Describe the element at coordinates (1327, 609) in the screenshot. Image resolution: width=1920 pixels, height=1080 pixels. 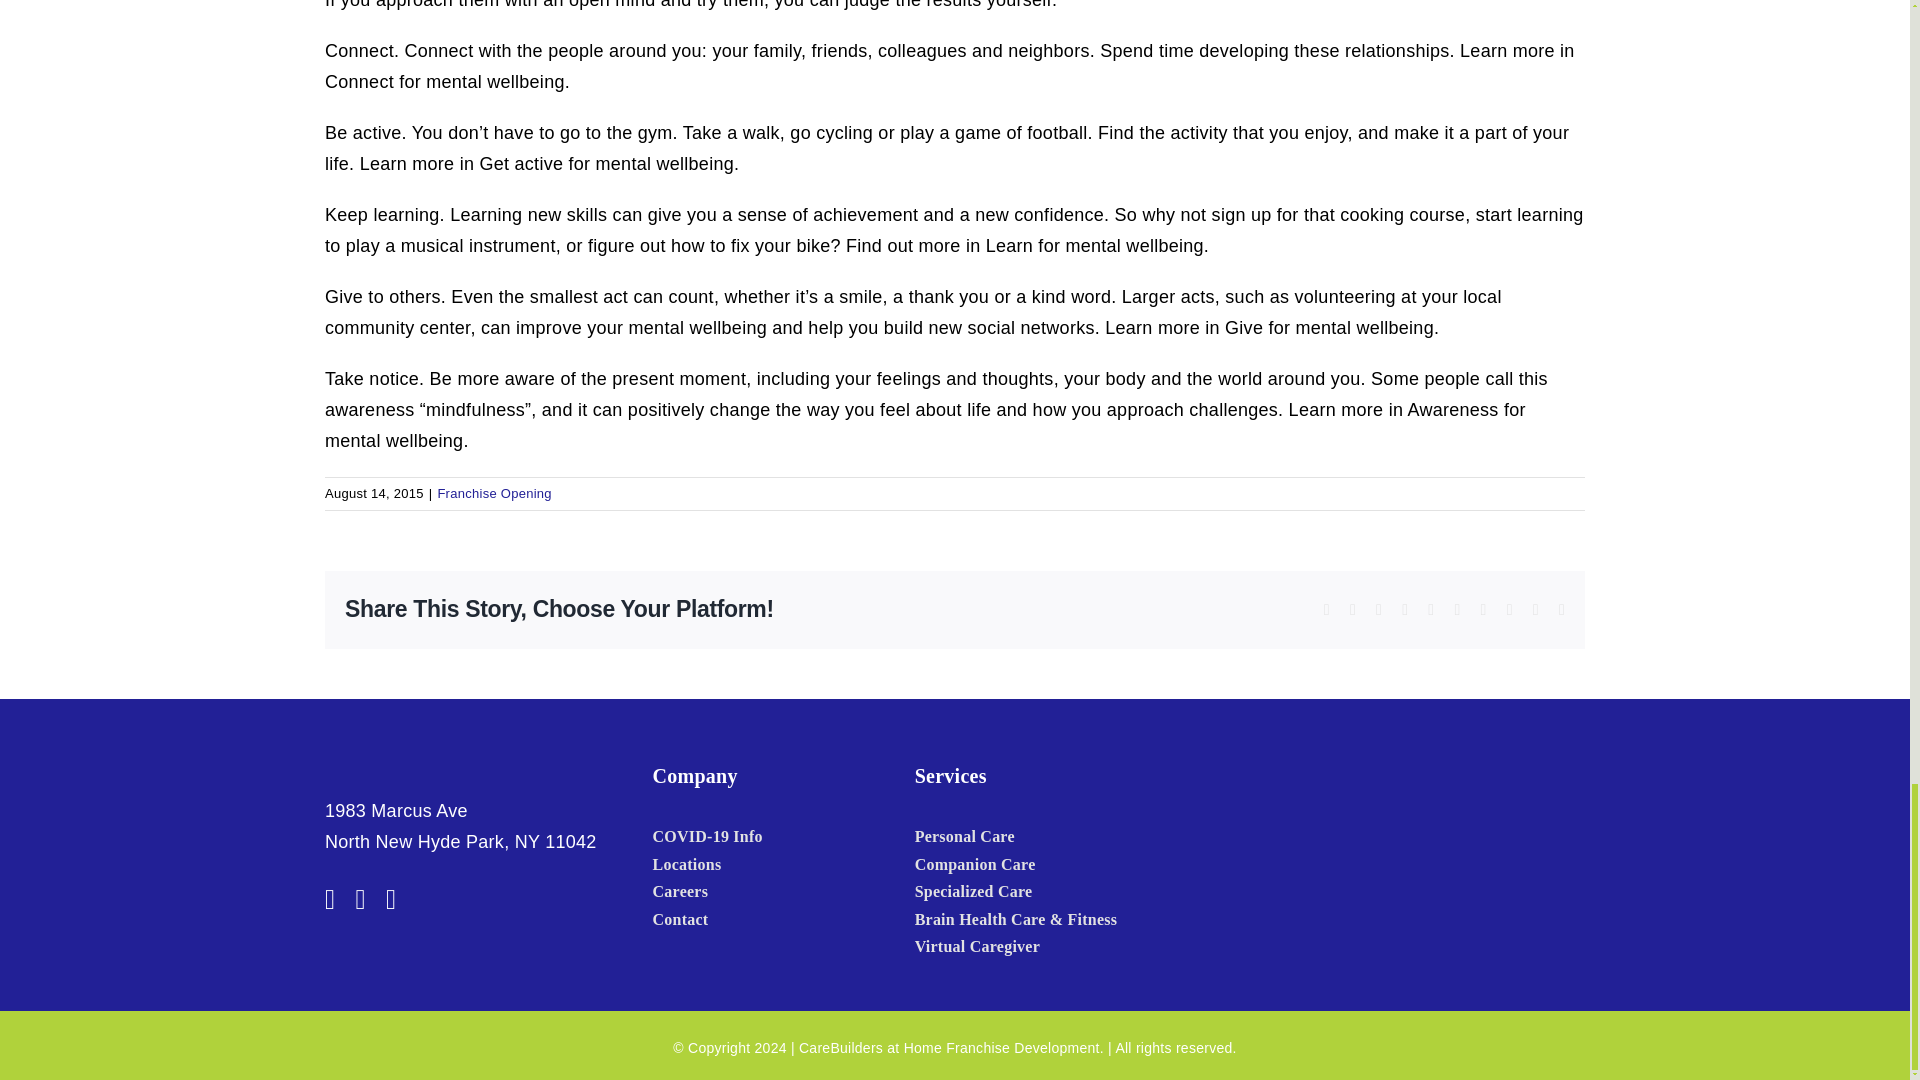
I see `Facebook` at that location.